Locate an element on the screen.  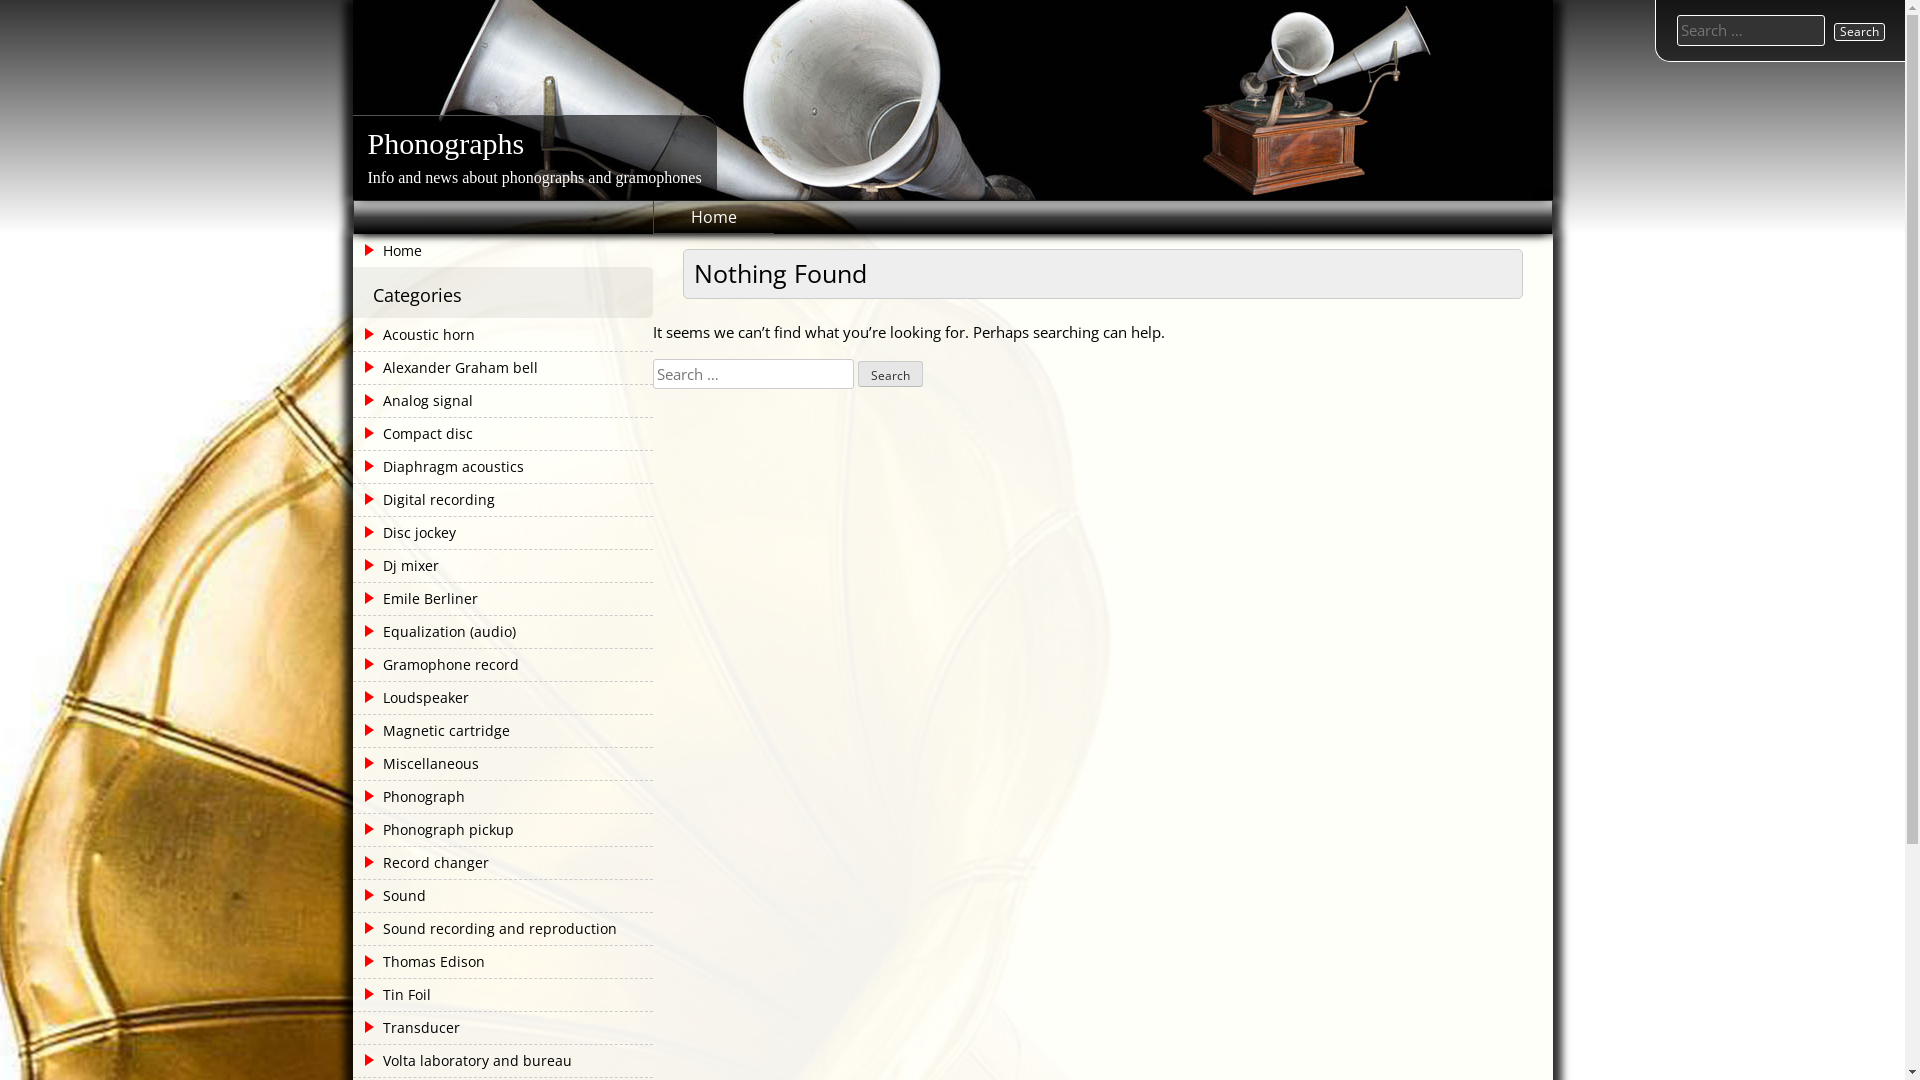
Skip to content is located at coordinates (0, 0).